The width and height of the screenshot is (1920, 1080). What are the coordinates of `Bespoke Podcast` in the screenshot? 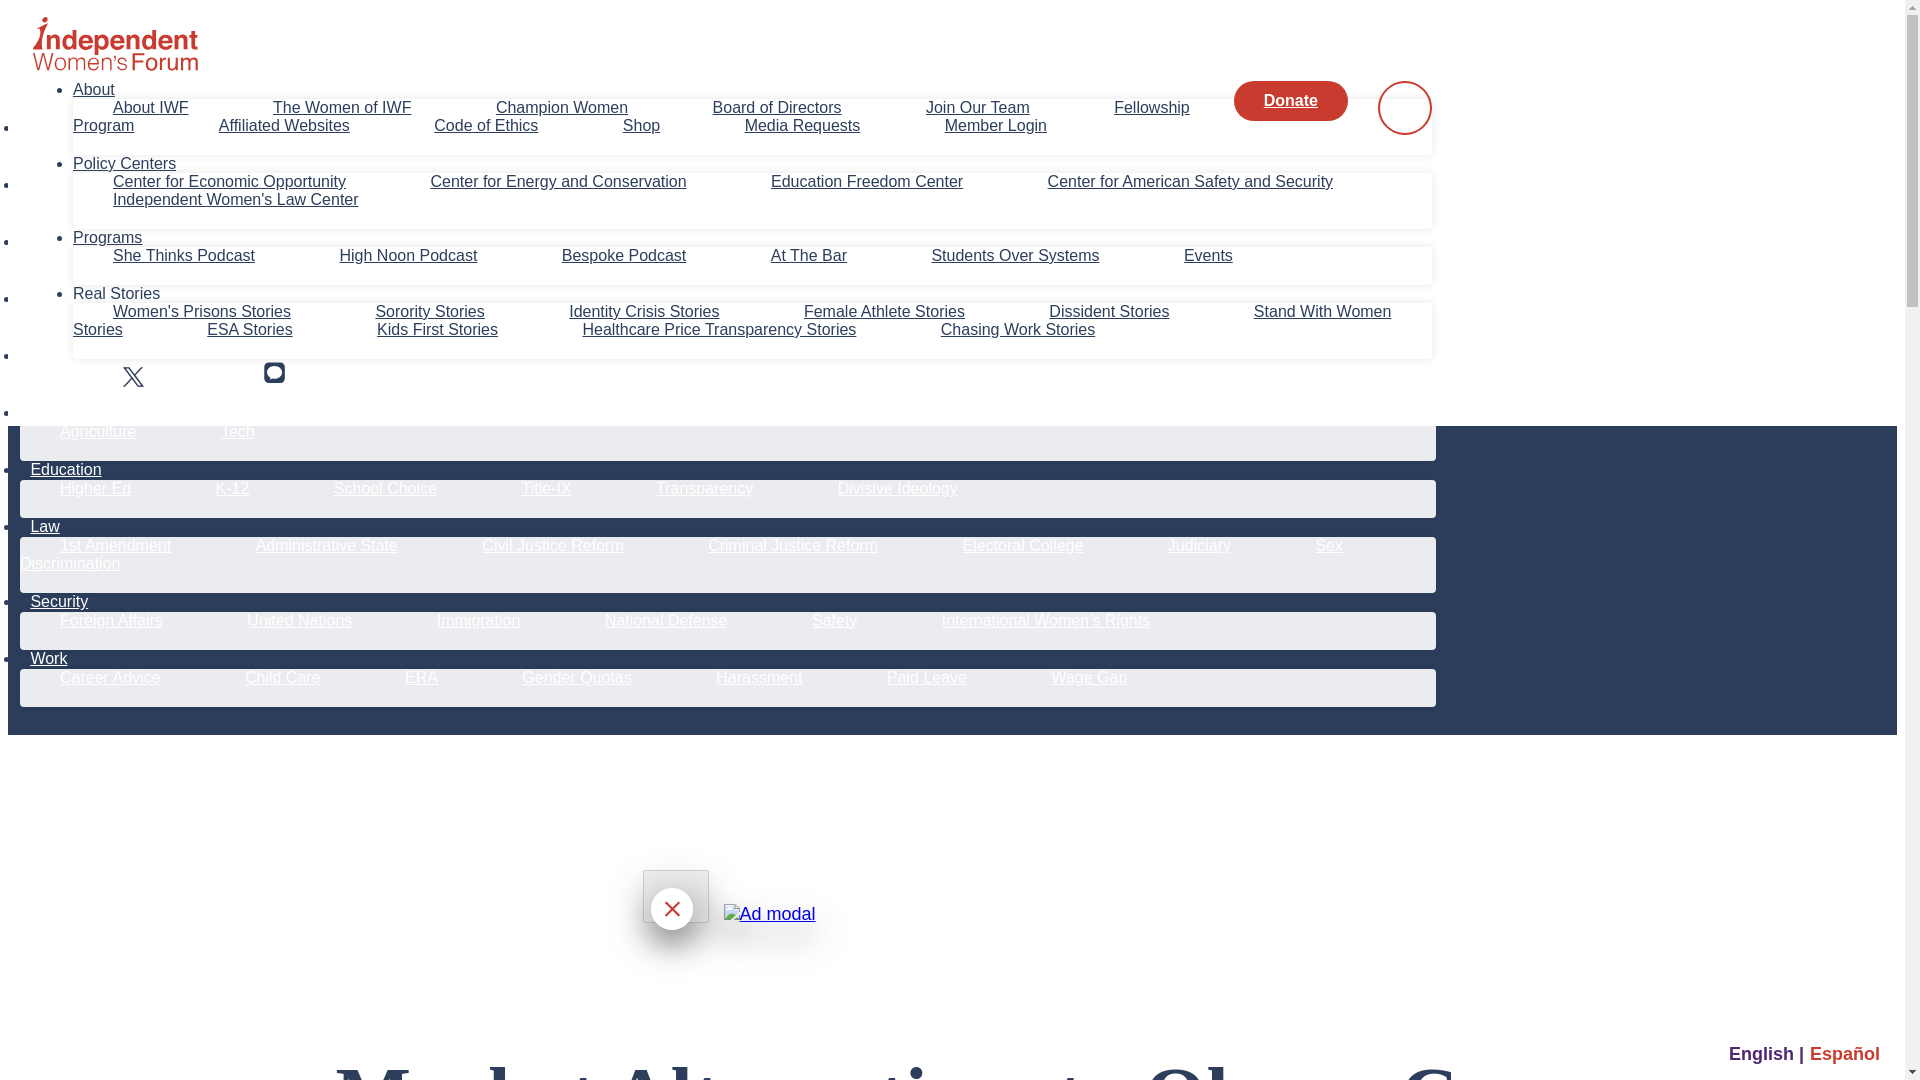 It's located at (624, 255).